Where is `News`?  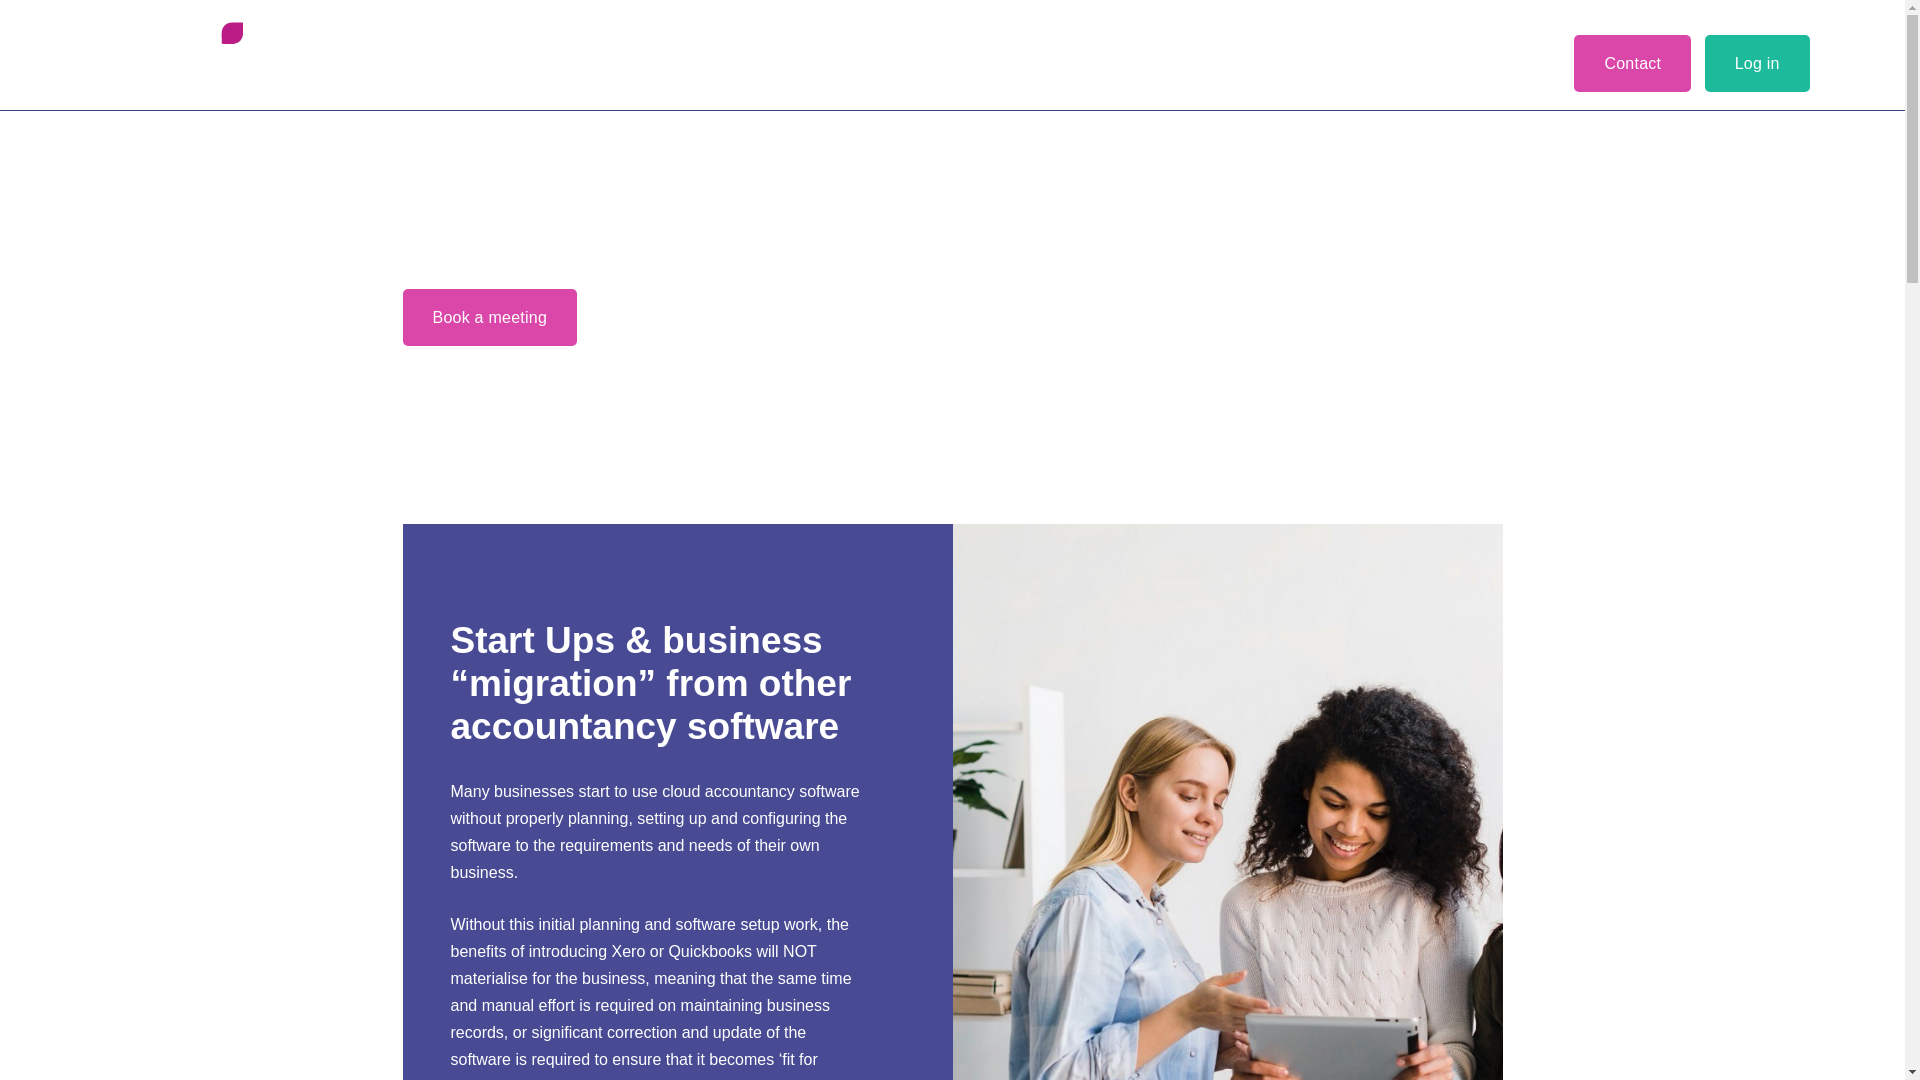 News is located at coordinates (973, 52).